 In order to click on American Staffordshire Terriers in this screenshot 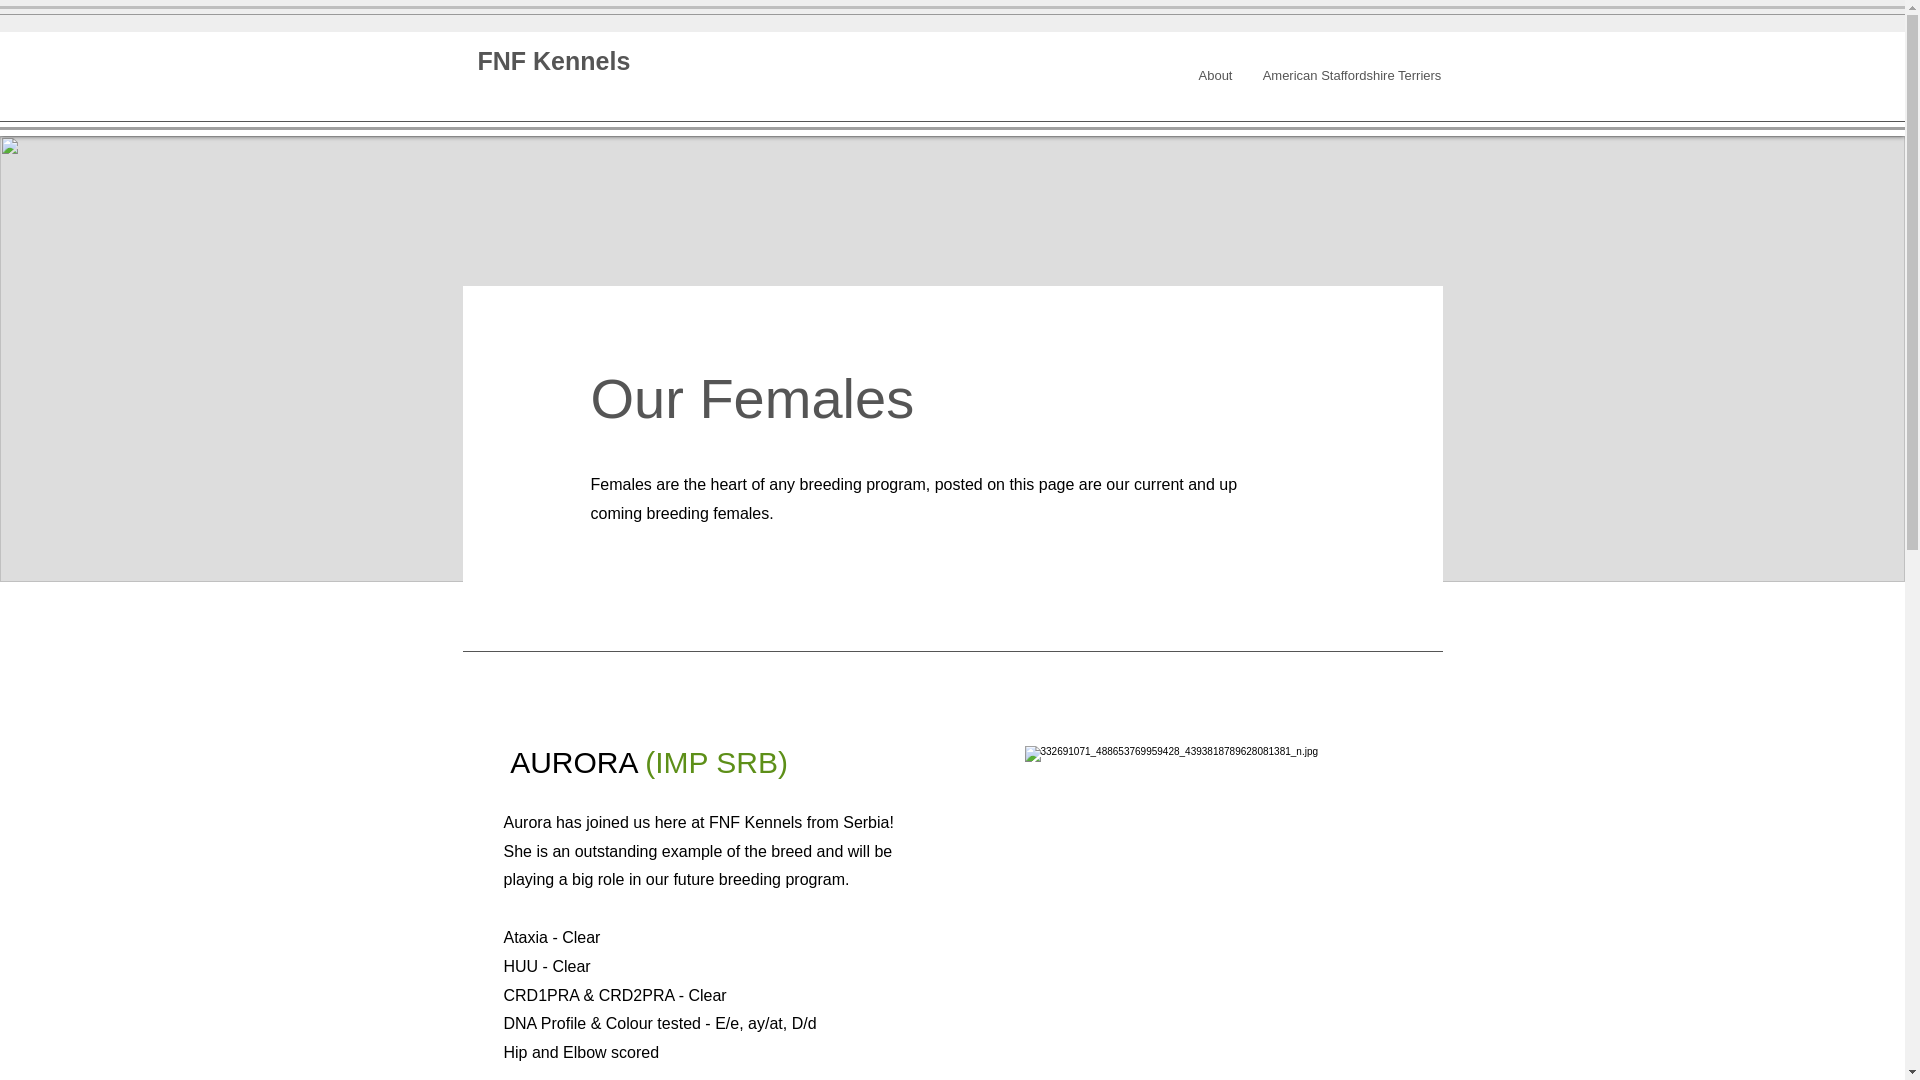, I will do `click(1352, 76)`.